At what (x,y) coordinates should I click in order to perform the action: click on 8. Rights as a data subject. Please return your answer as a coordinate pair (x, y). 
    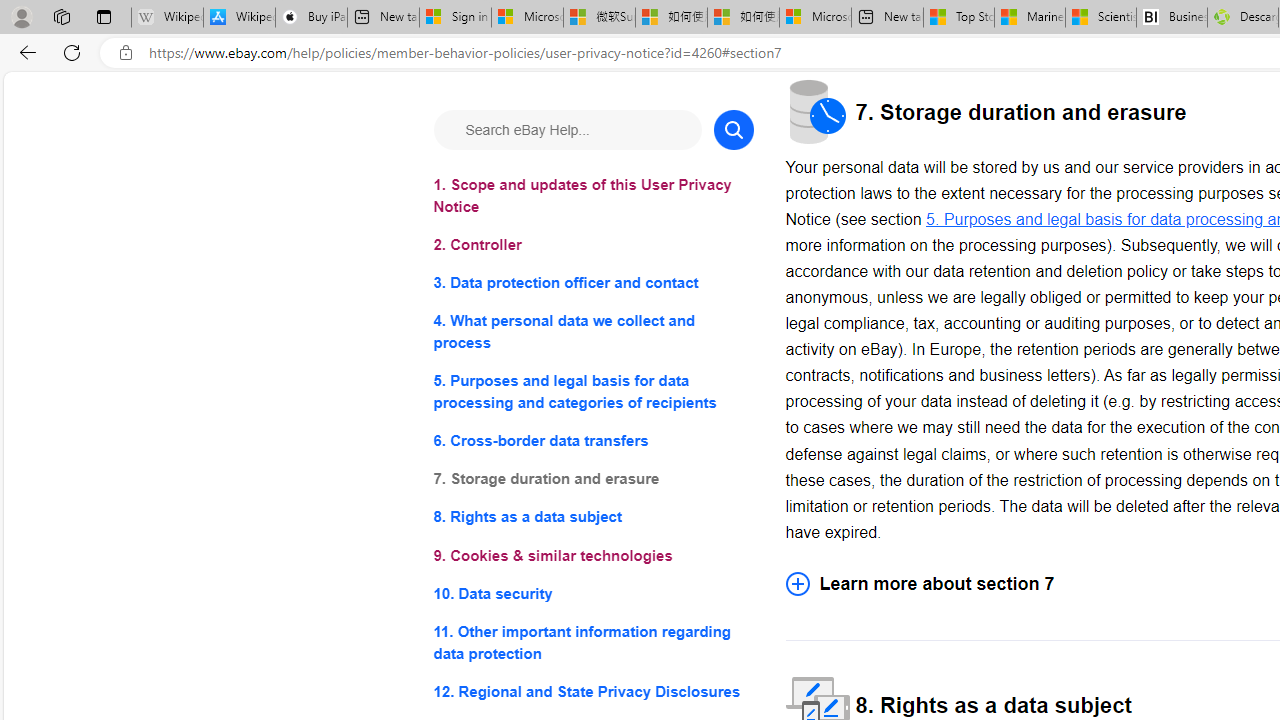
    Looking at the image, I should click on (592, 518).